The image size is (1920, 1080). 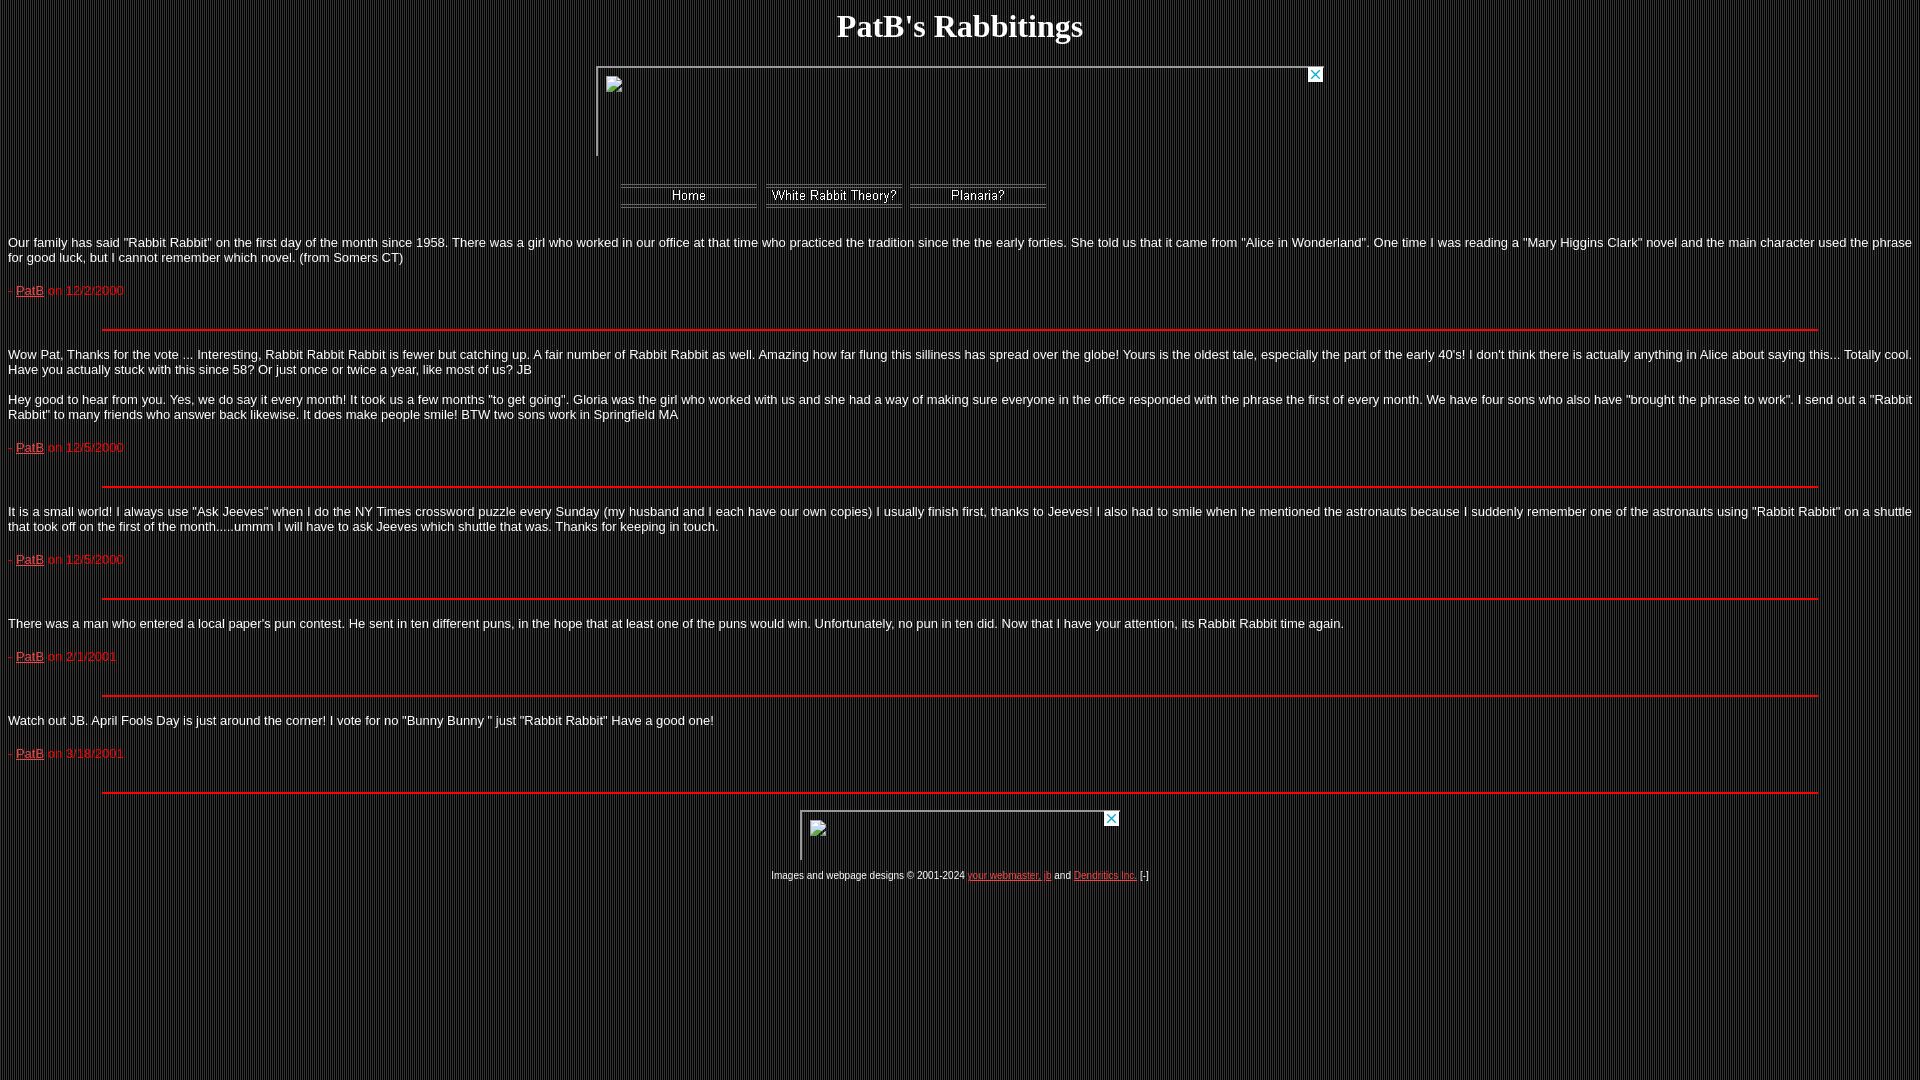 I want to click on Click to see all PatB's Rabbitings, so click(x=30, y=290).